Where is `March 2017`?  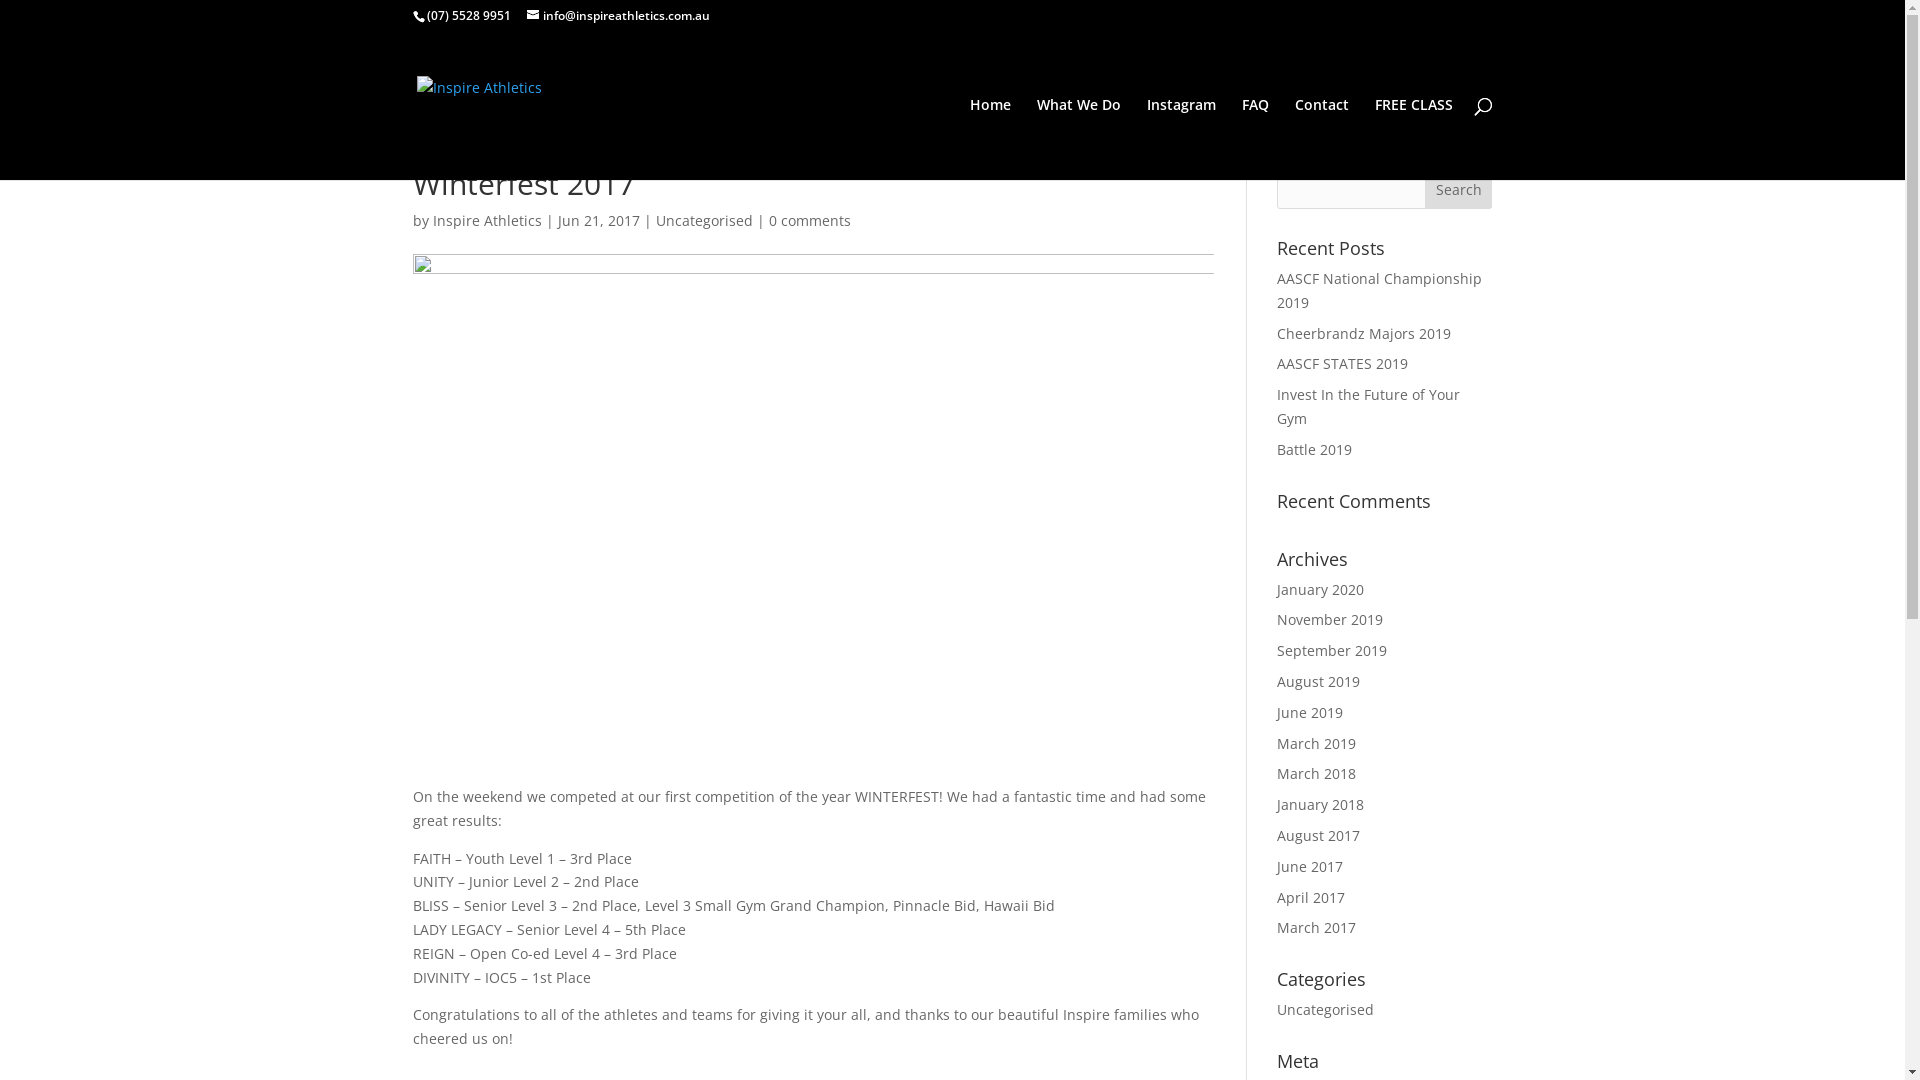 March 2017 is located at coordinates (1316, 928).